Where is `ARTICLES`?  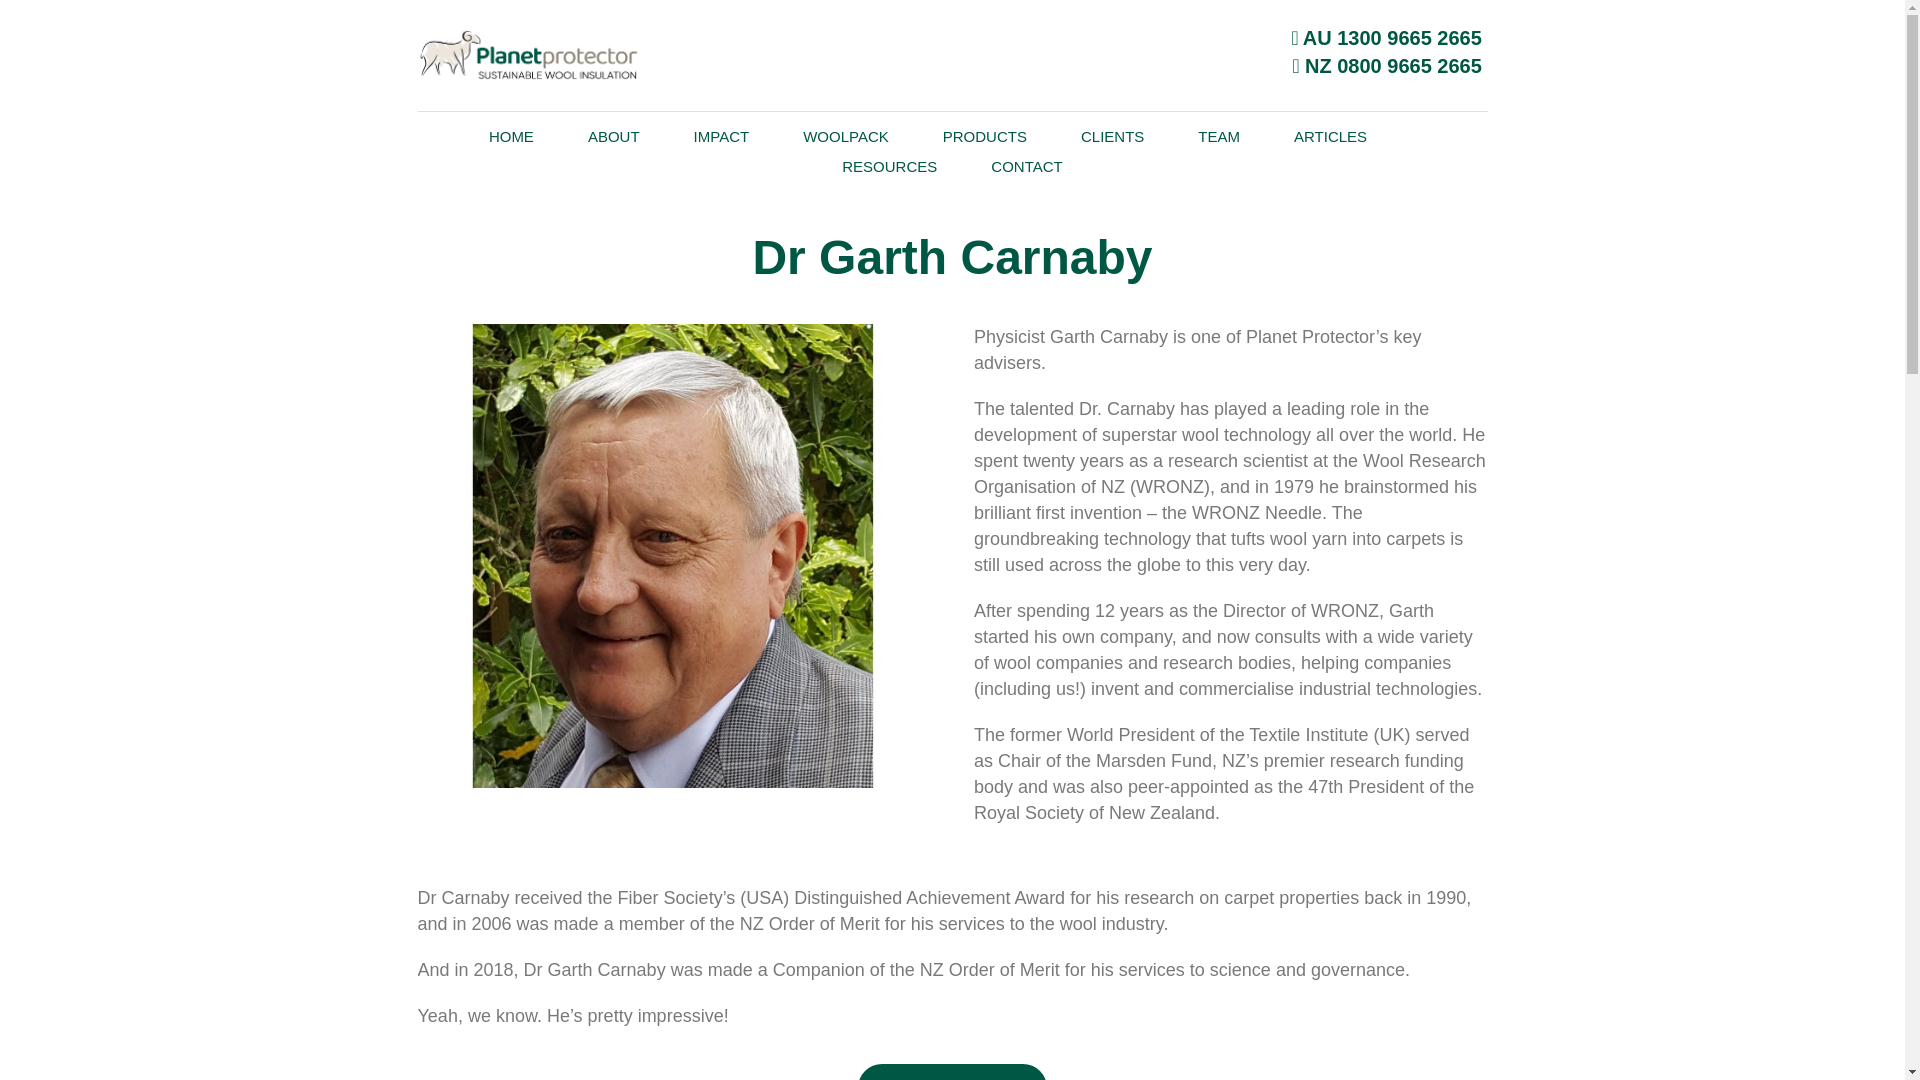 ARTICLES is located at coordinates (1355, 137).